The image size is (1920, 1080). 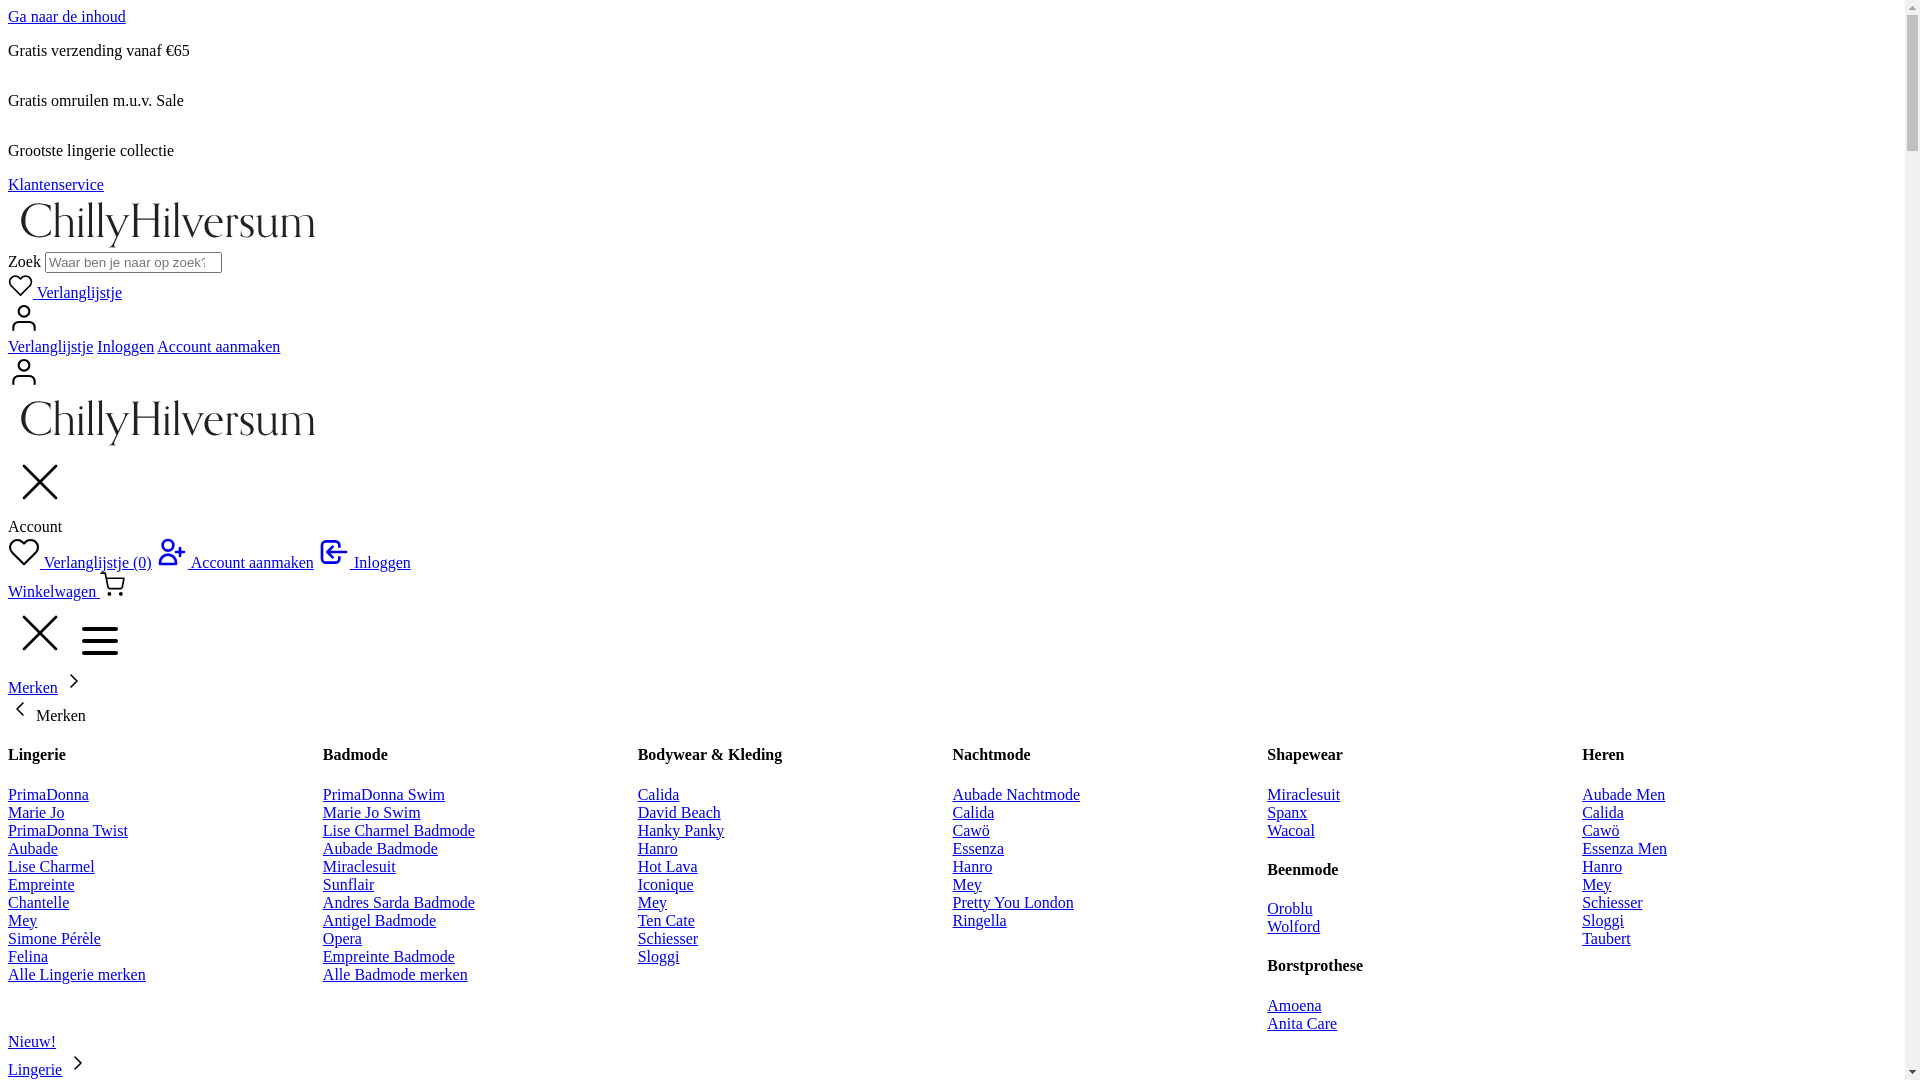 What do you see at coordinates (1287, 812) in the screenshot?
I see `Spanx` at bounding box center [1287, 812].